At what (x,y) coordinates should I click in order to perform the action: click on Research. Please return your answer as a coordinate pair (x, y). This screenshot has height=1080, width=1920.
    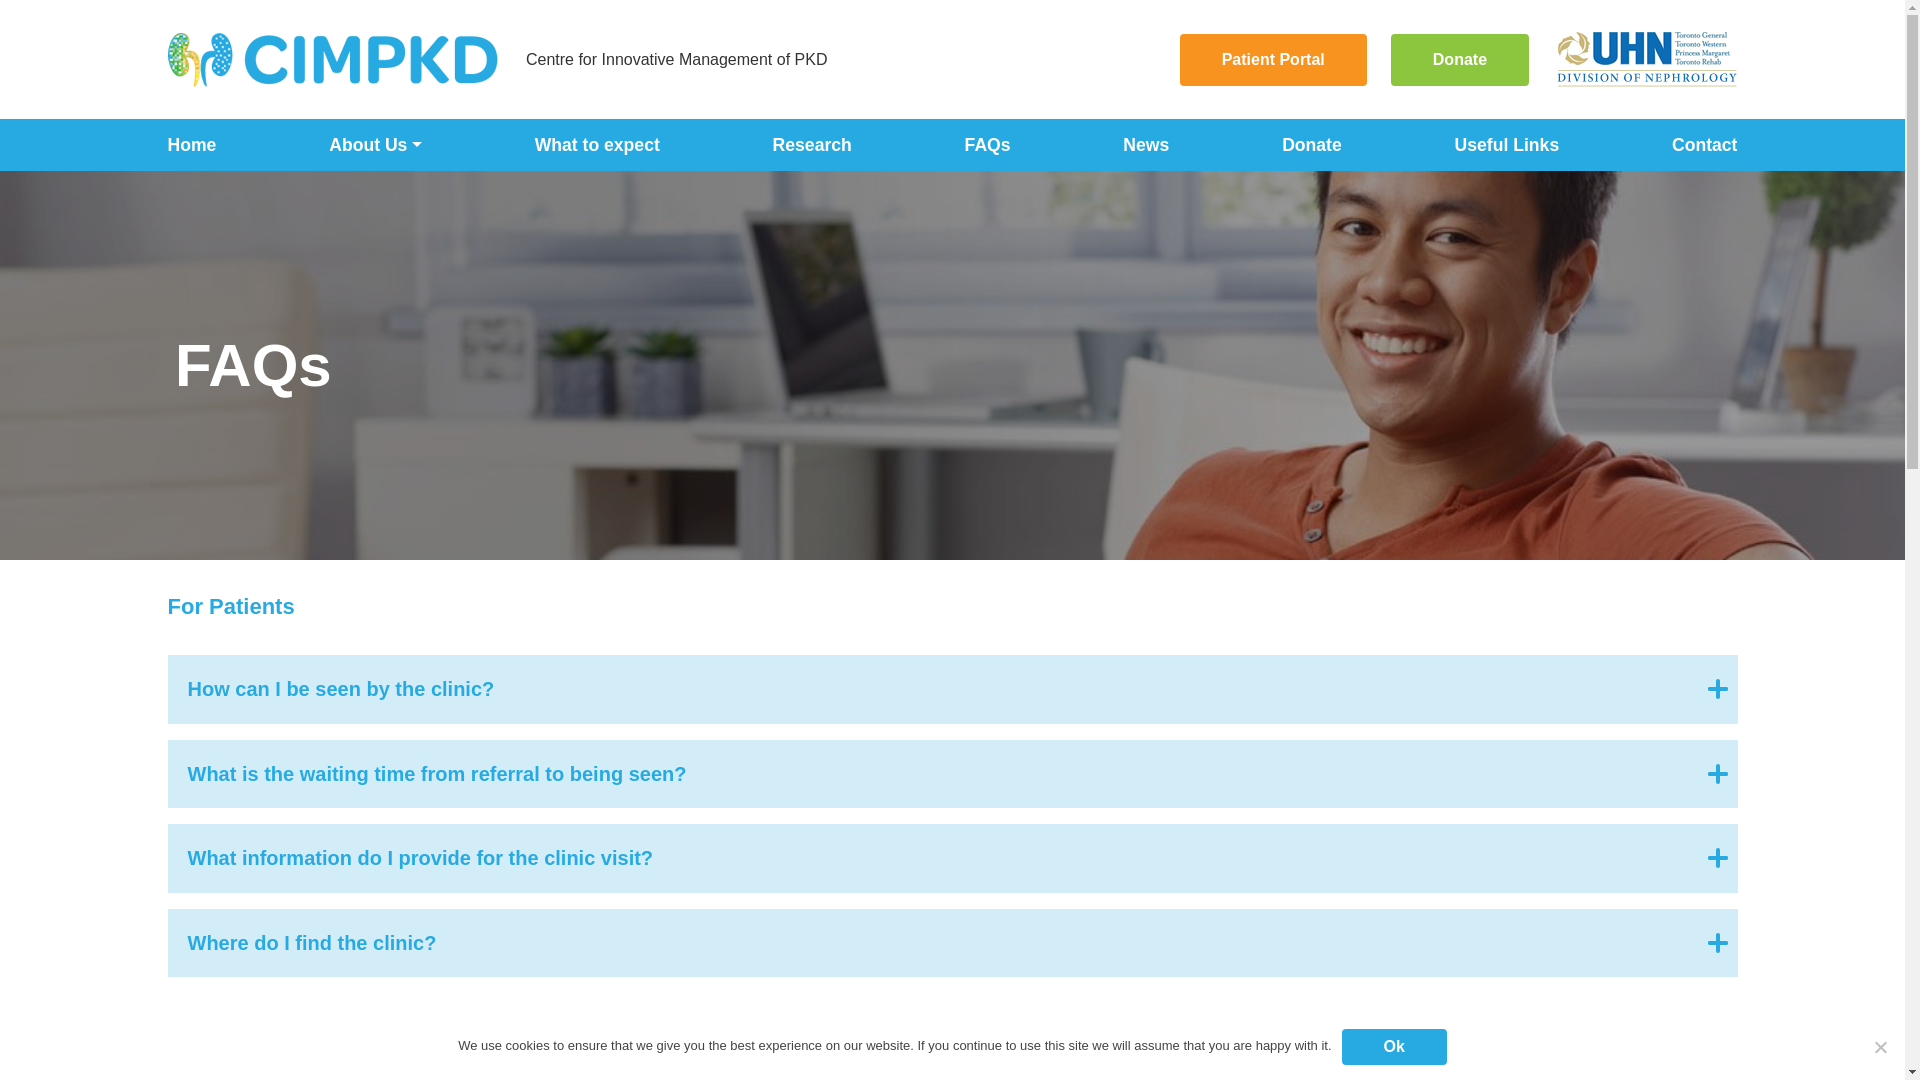
    Looking at the image, I should click on (812, 144).